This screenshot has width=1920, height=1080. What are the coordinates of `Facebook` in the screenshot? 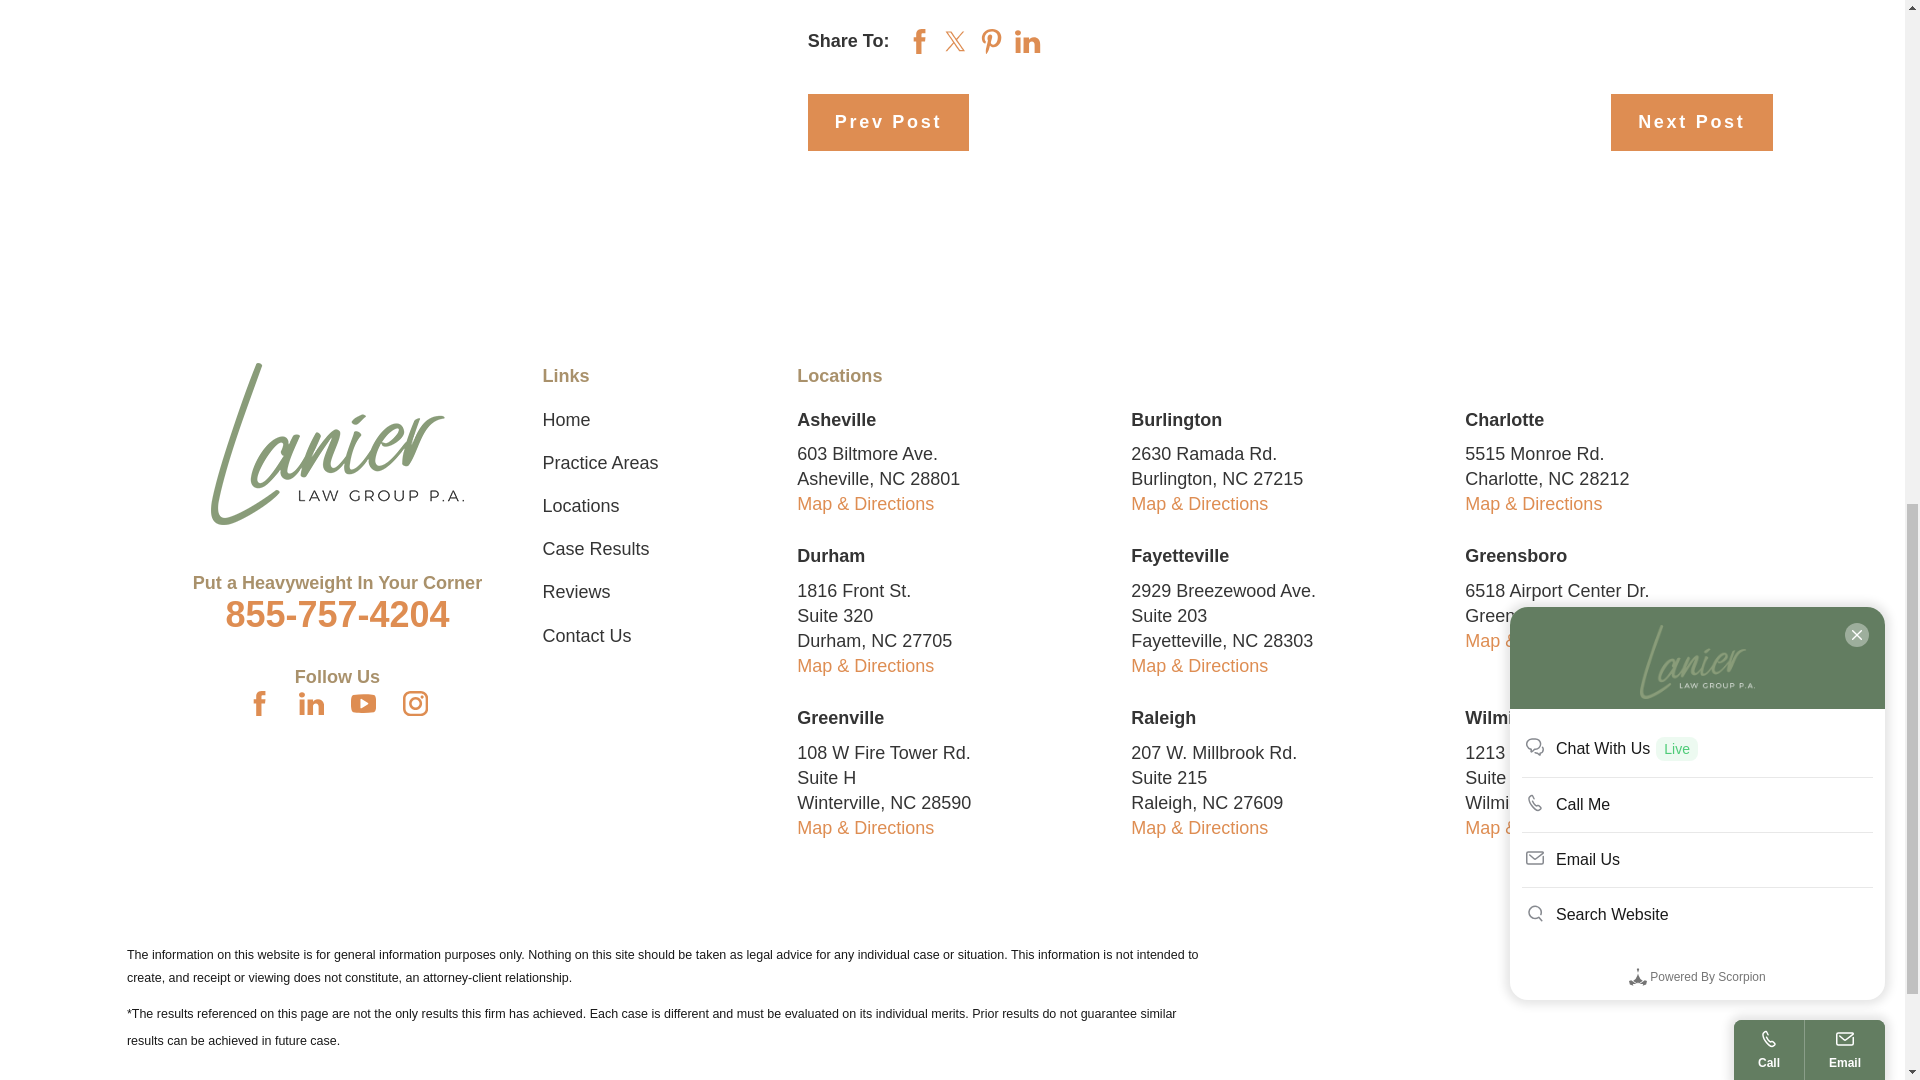 It's located at (260, 704).